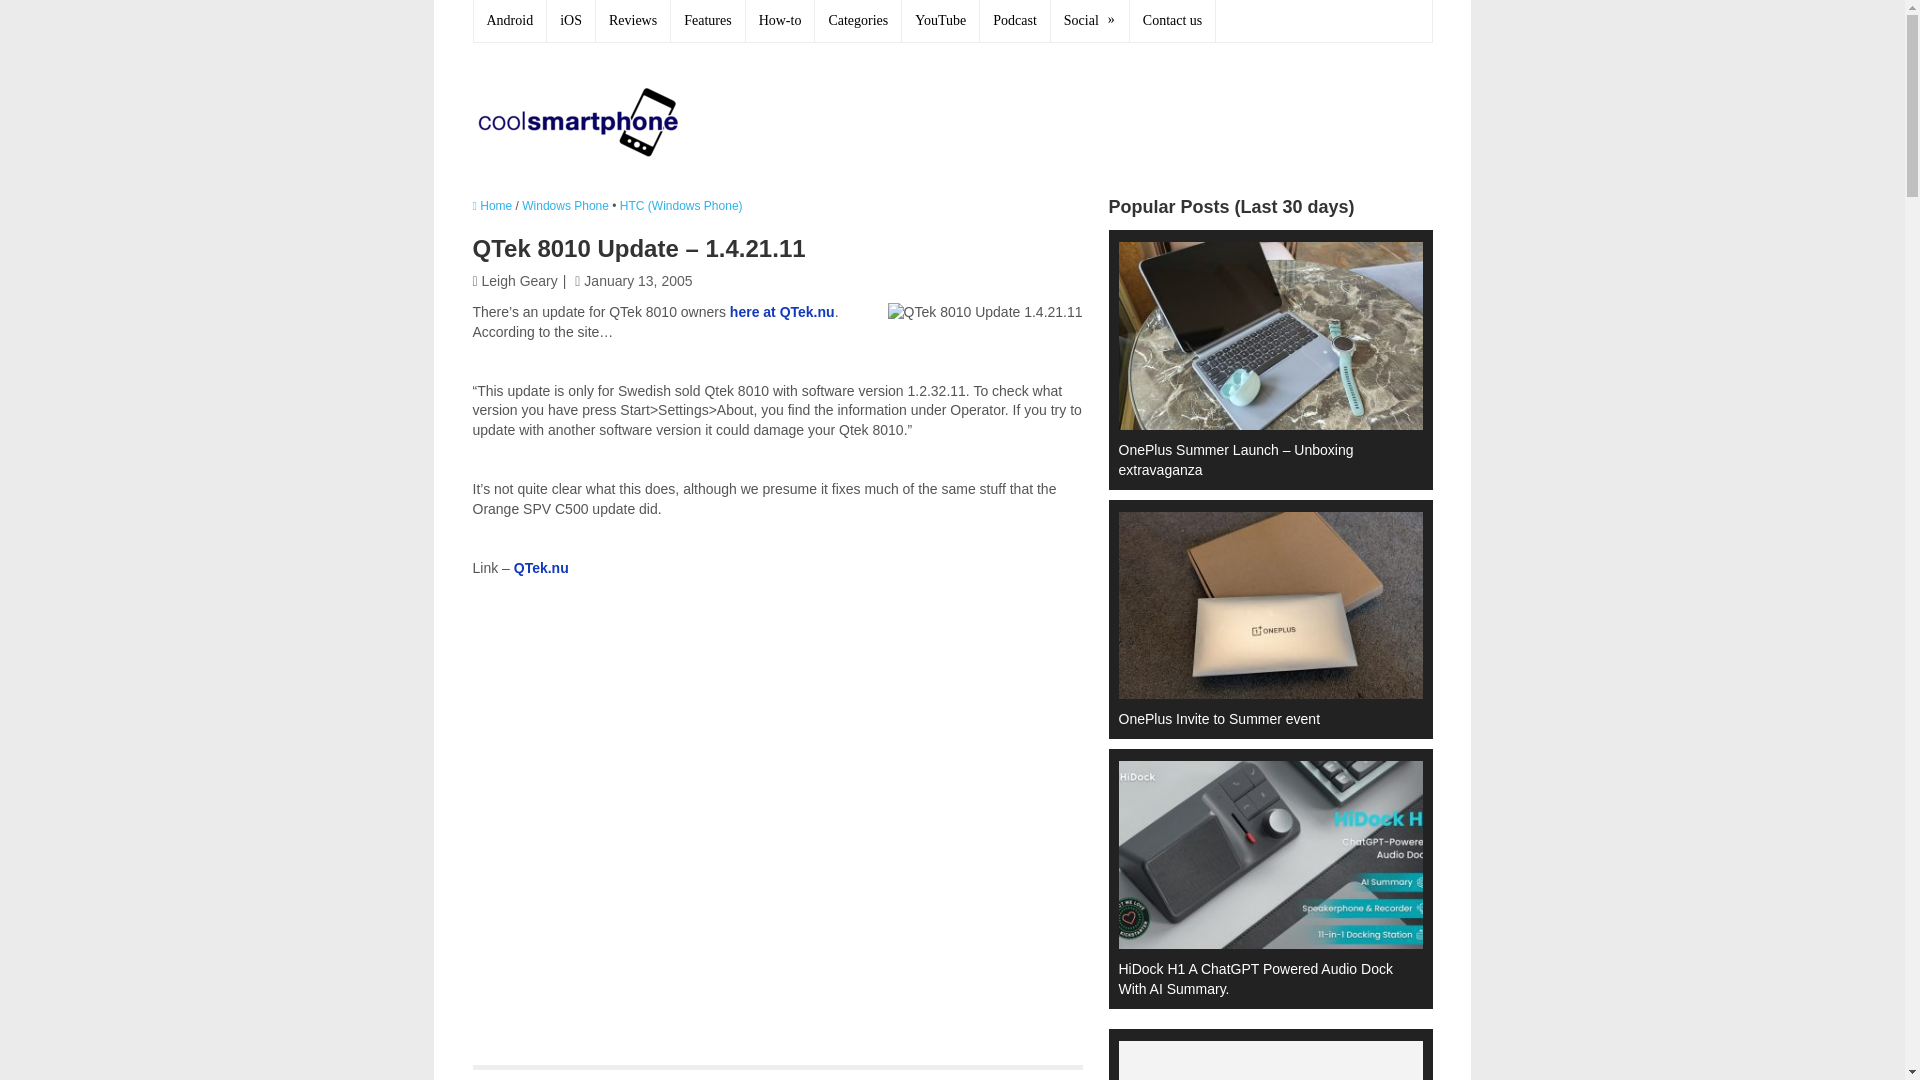 The width and height of the screenshot is (1920, 1080). Describe the element at coordinates (492, 205) in the screenshot. I see `Home` at that location.